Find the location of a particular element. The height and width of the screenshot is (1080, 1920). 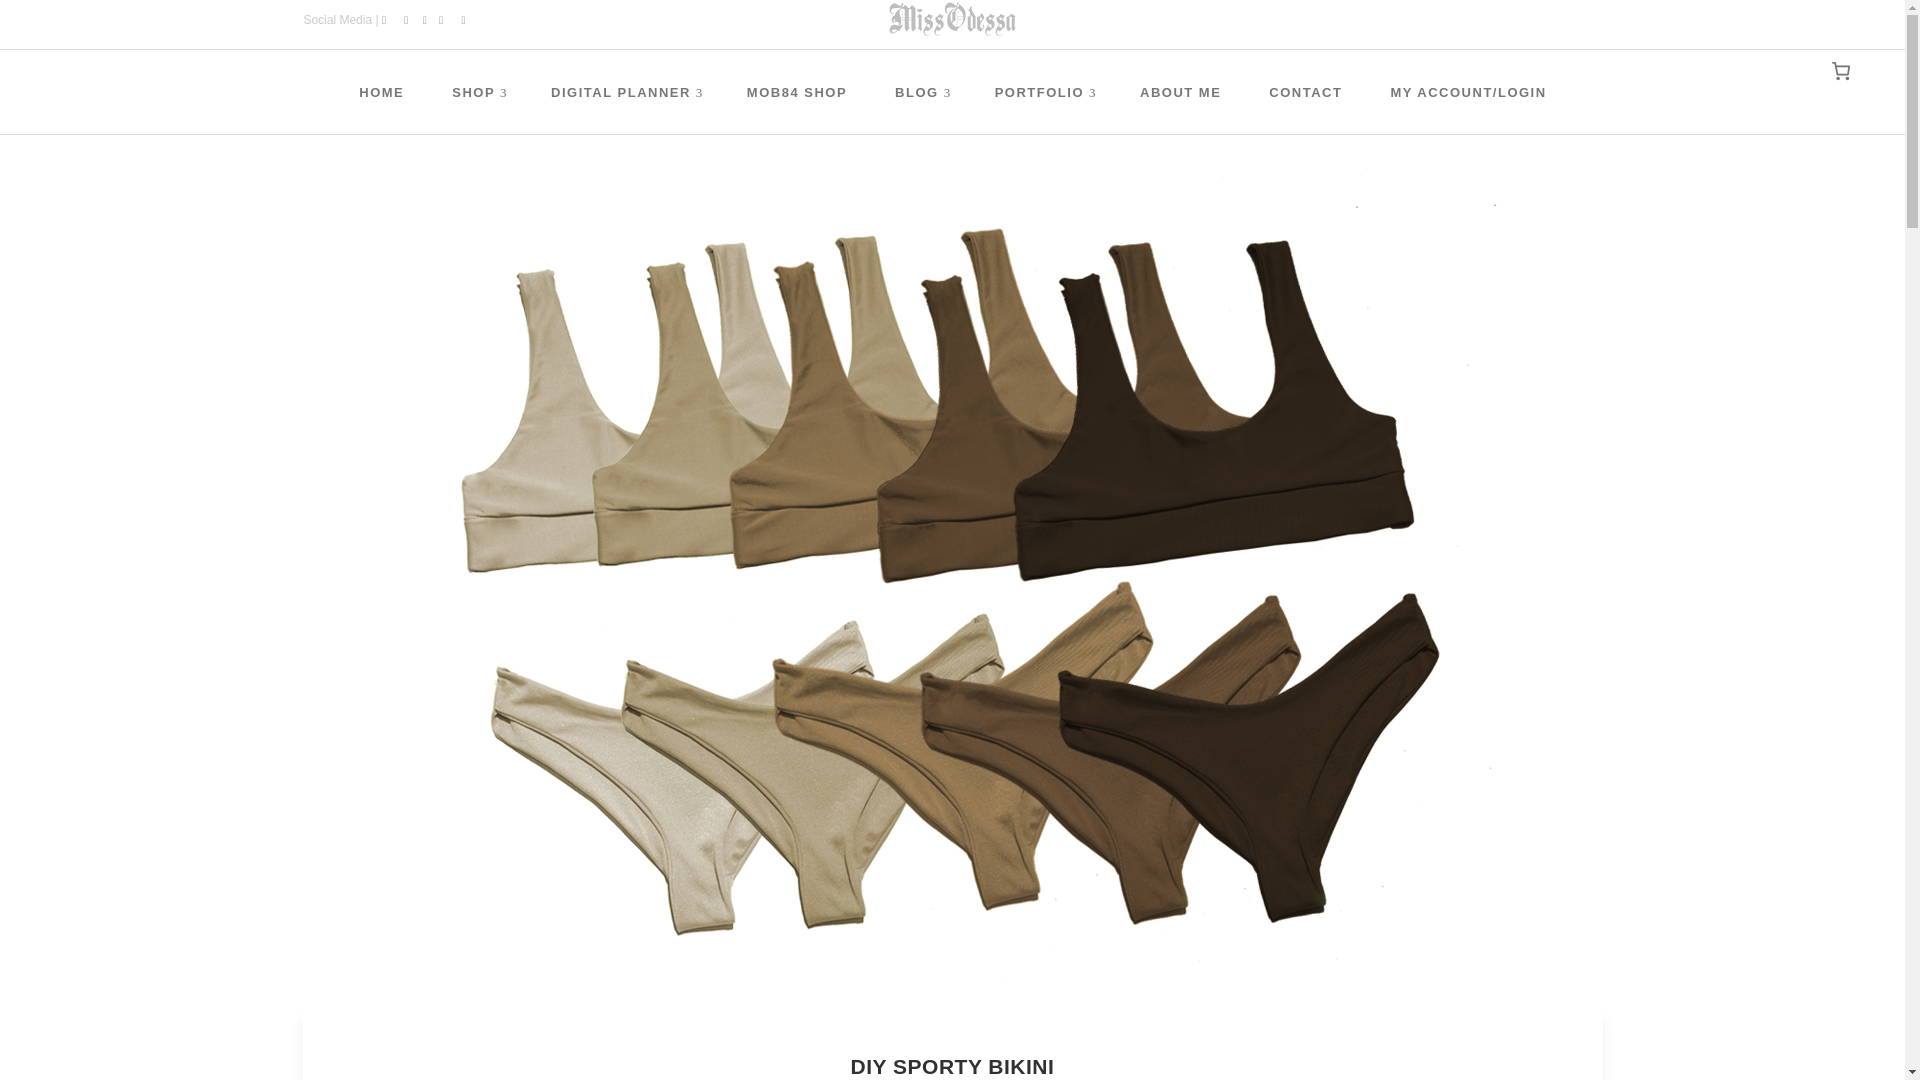

MOB84 SHOP is located at coordinates (797, 91).